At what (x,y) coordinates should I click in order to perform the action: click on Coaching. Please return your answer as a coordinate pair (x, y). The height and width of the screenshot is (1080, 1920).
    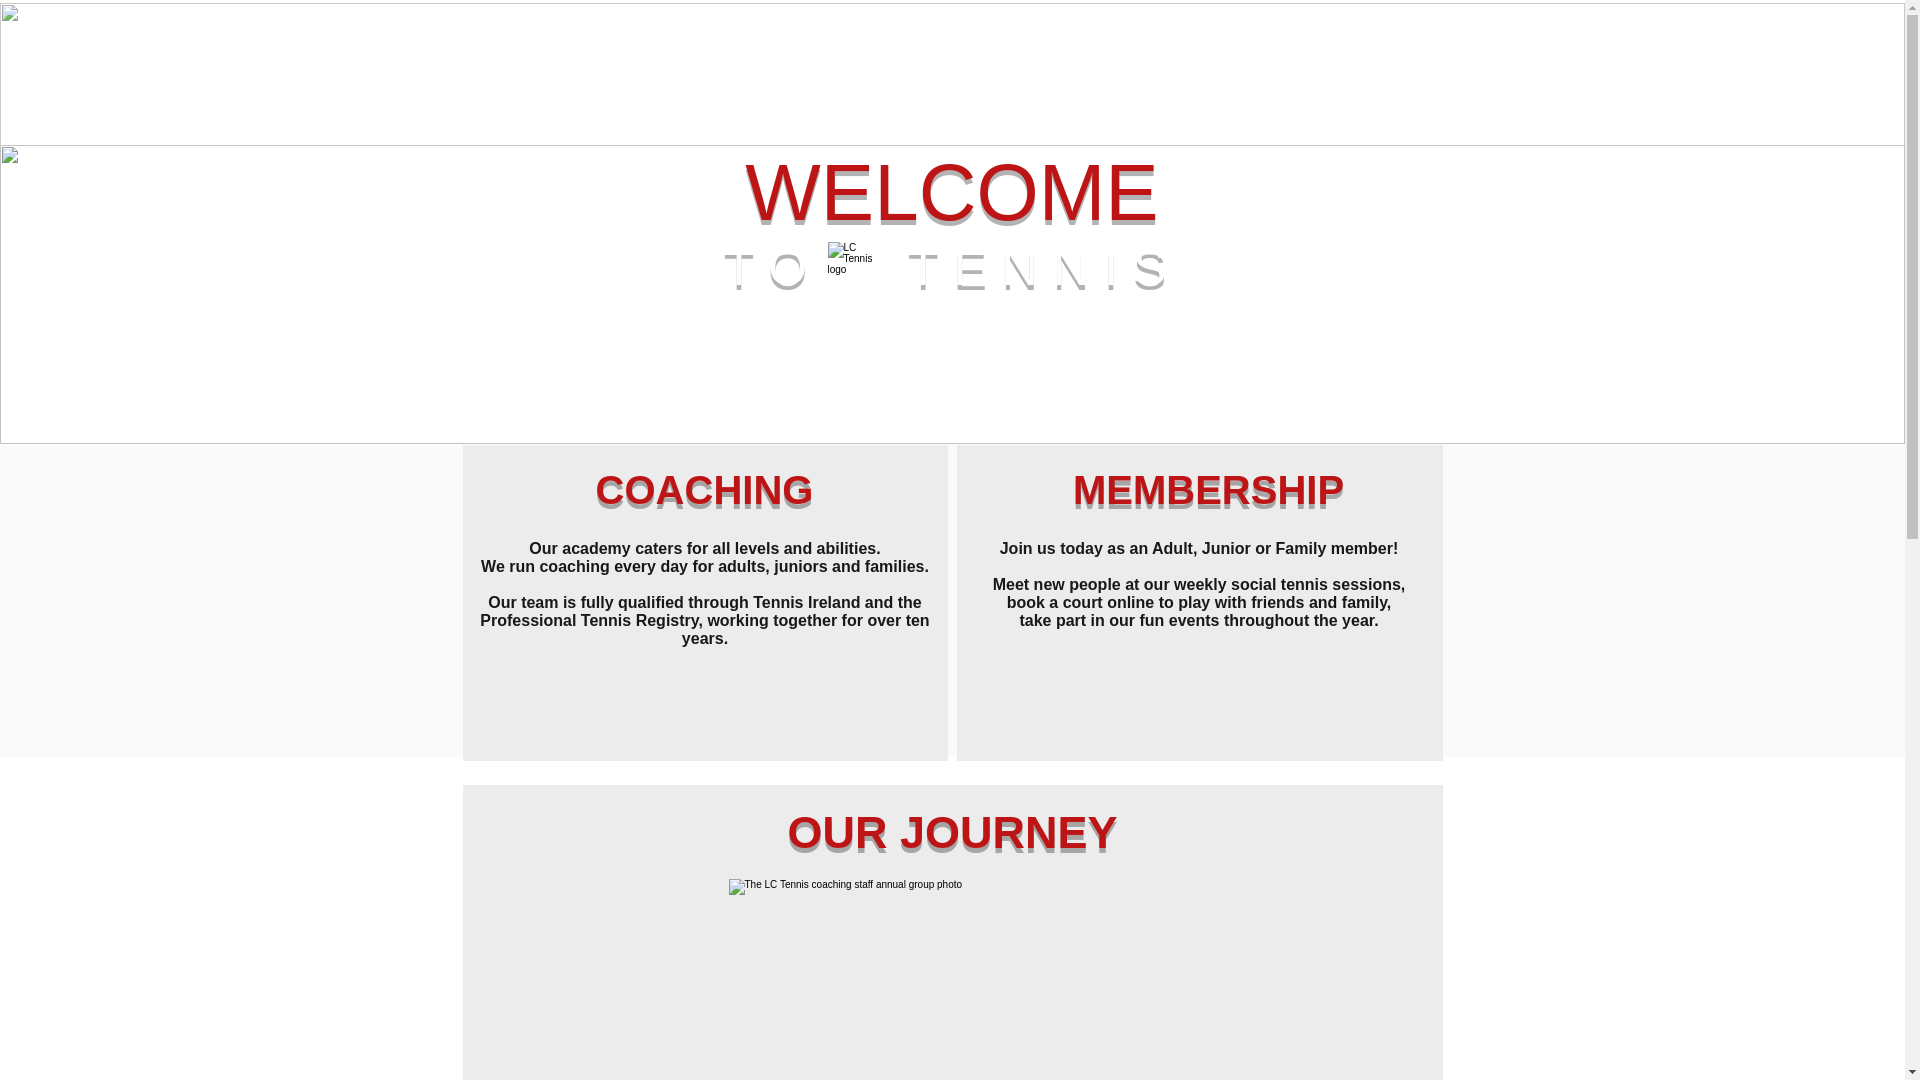
    Looking at the image, I should click on (854, 31).